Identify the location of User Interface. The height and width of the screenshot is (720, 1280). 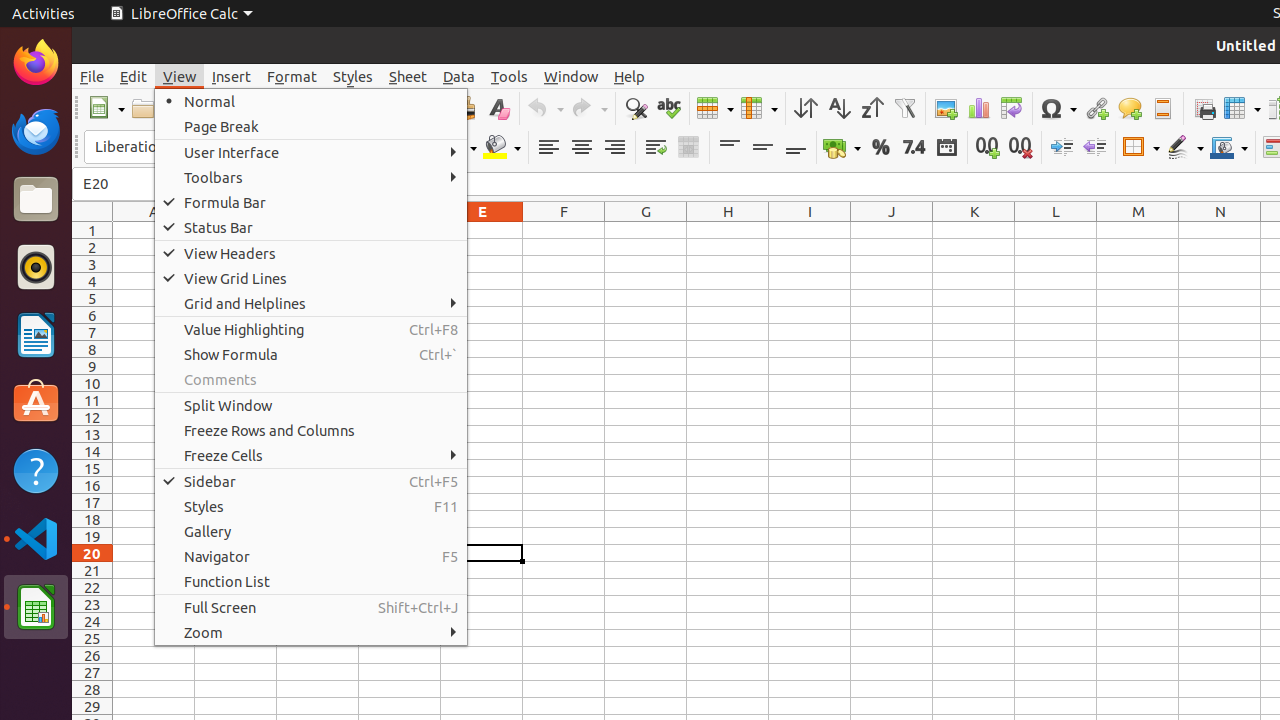
(311, 152).